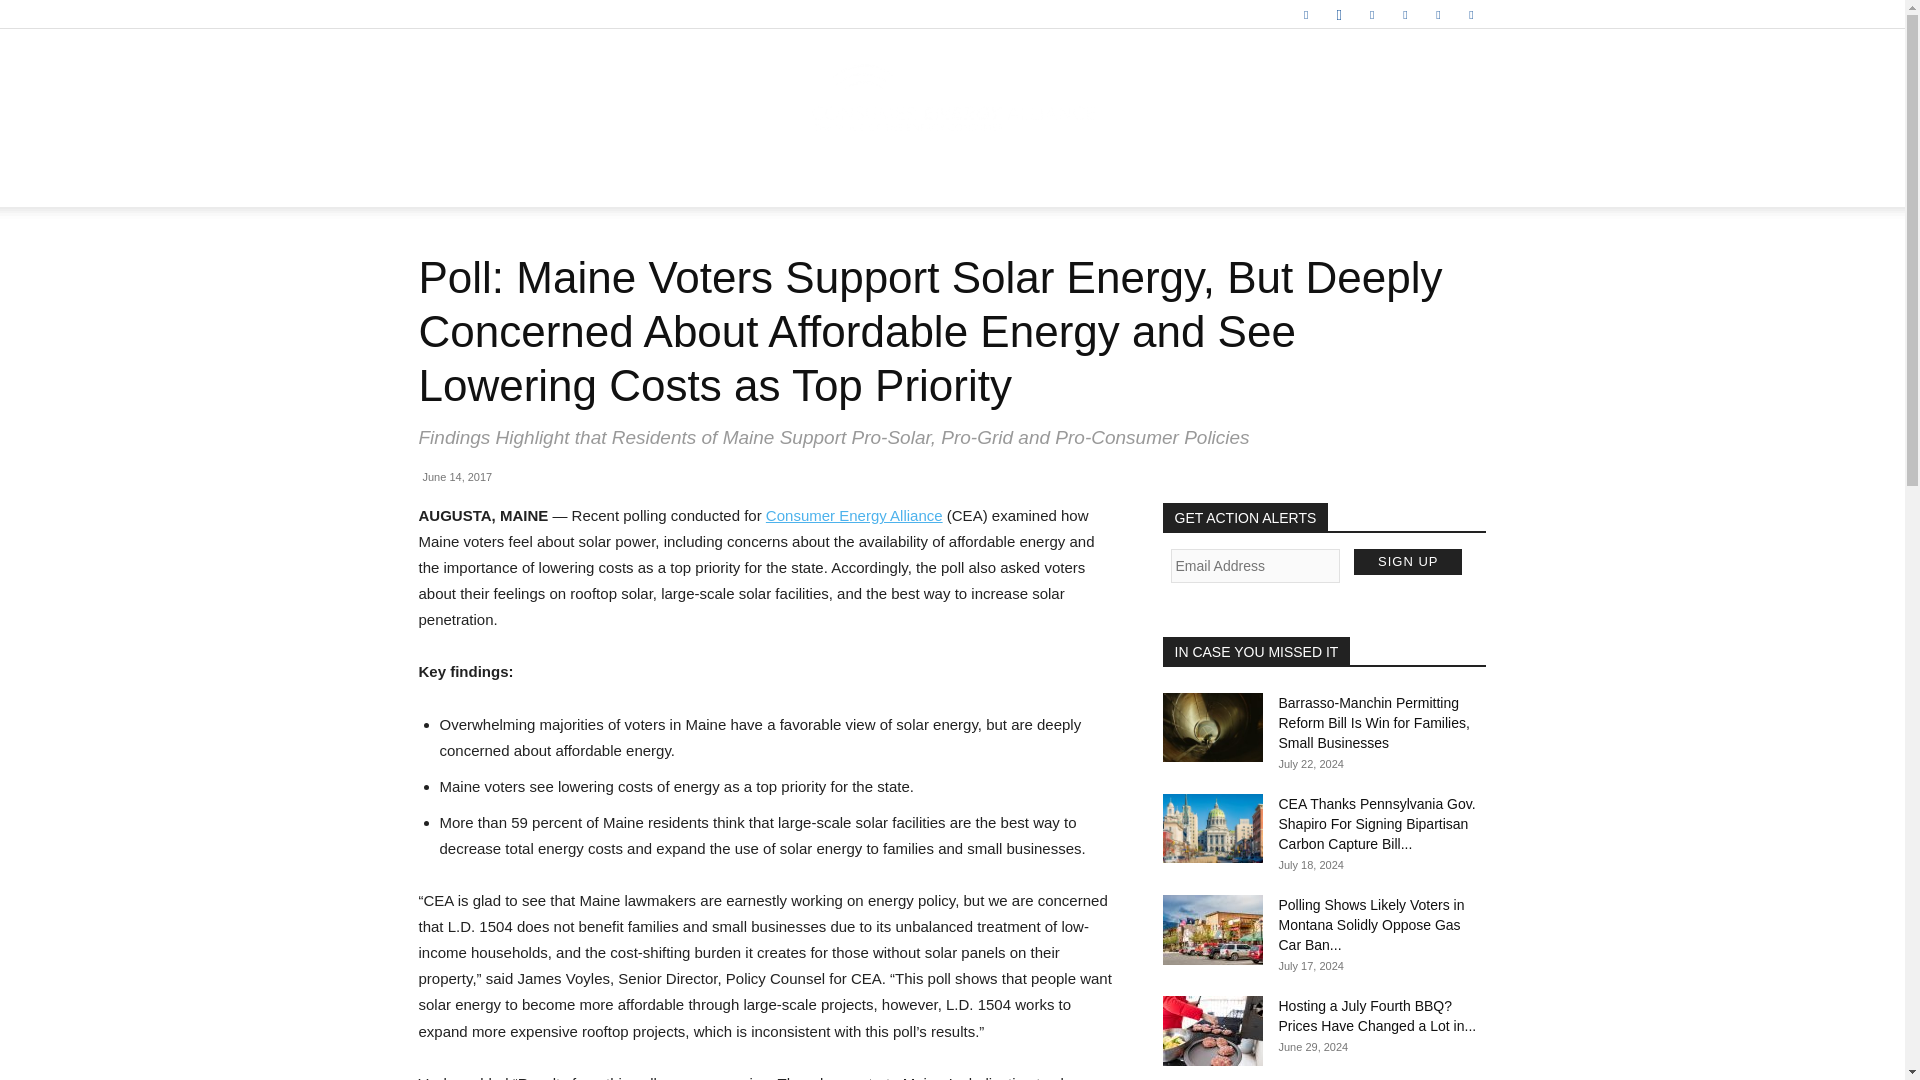  Describe the element at coordinates (1305, 14) in the screenshot. I see `Facebook` at that location.